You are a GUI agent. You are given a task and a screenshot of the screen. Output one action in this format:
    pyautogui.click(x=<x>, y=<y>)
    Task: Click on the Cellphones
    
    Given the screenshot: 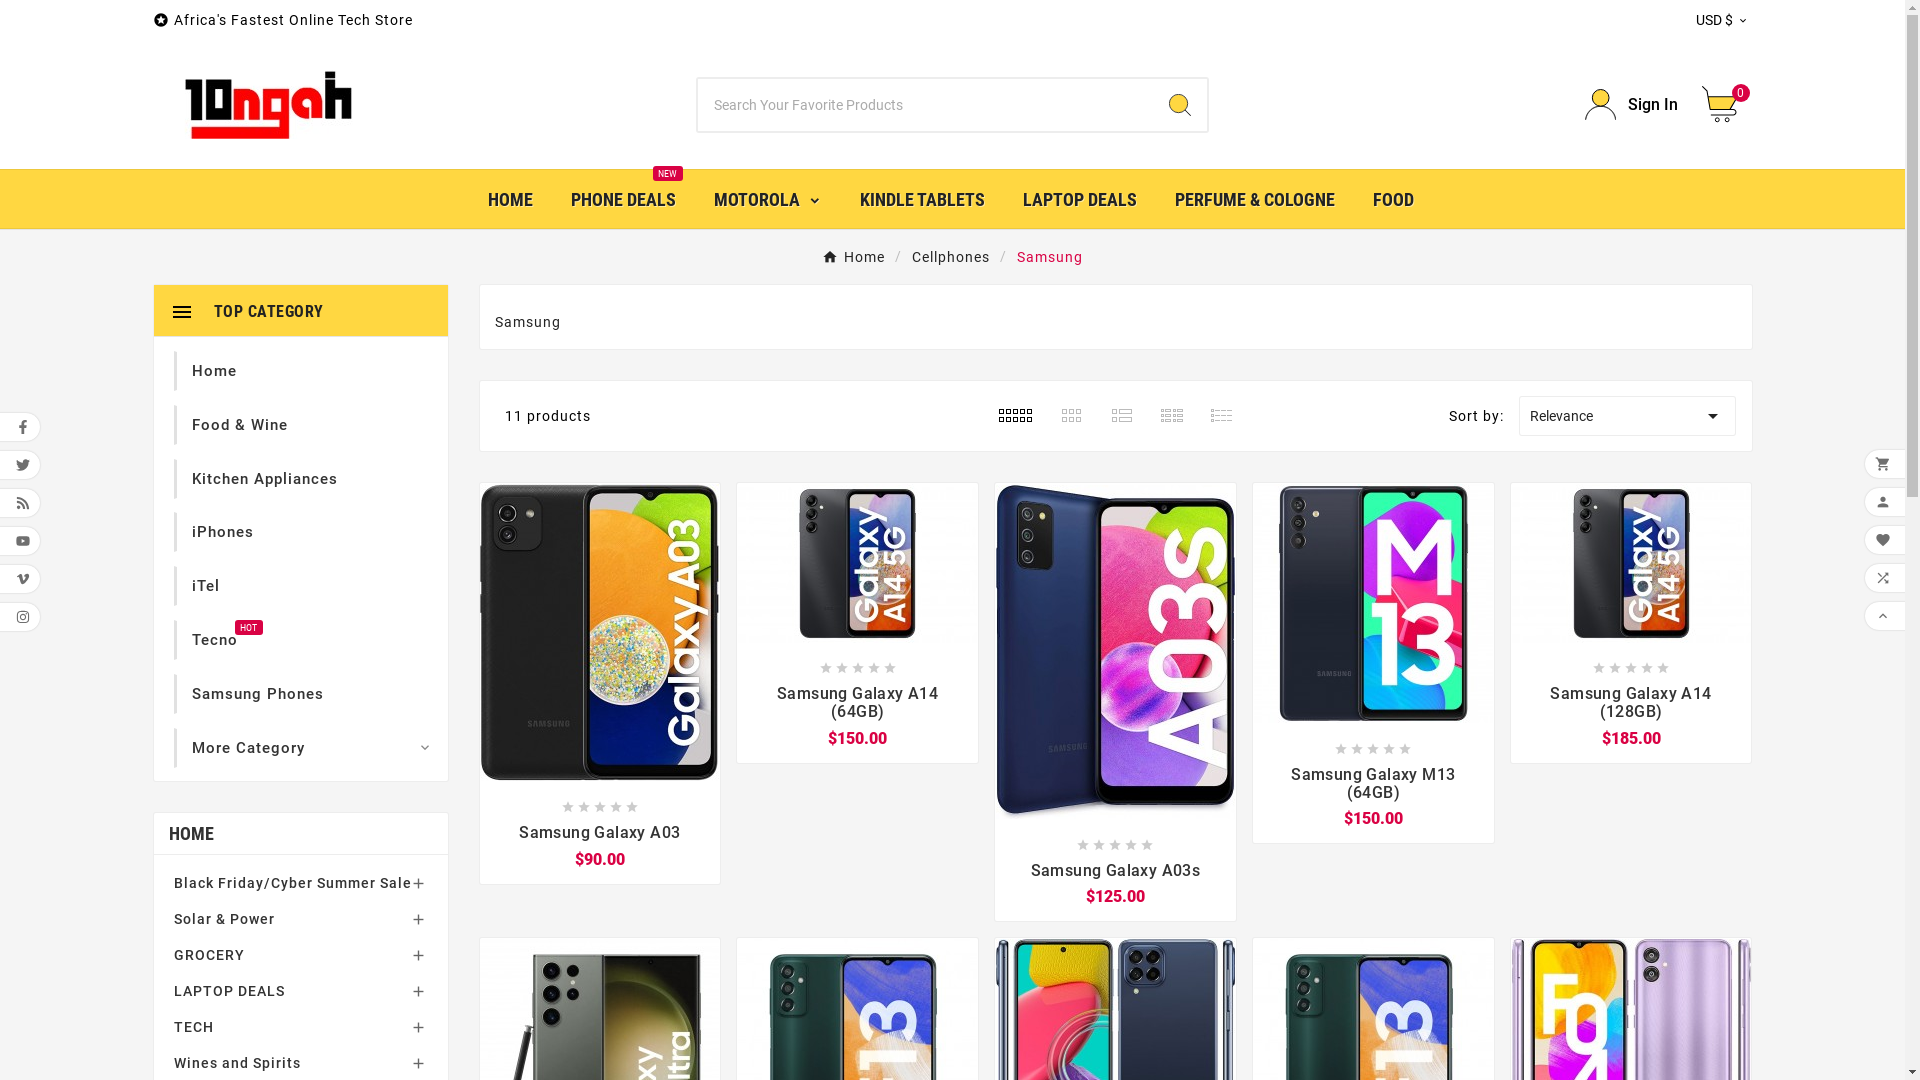 What is the action you would take?
    pyautogui.click(x=951, y=256)
    